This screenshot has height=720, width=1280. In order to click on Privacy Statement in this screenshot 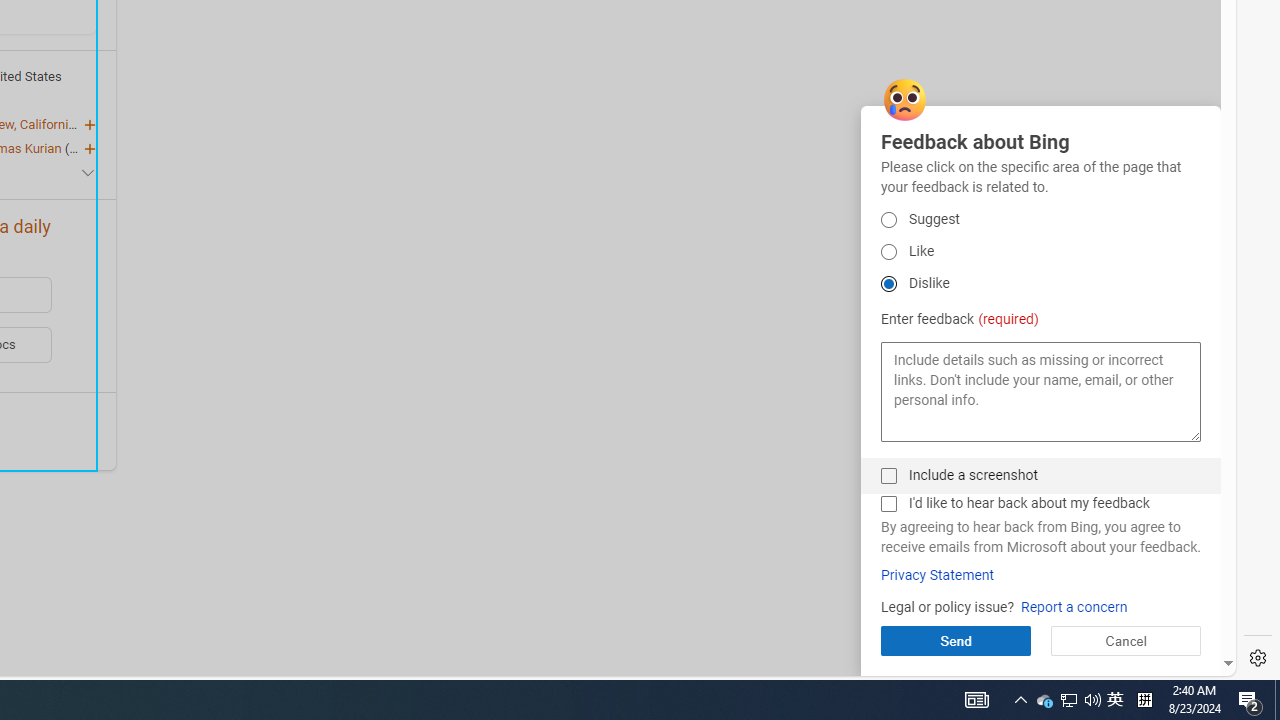, I will do `click(937, 575)`.